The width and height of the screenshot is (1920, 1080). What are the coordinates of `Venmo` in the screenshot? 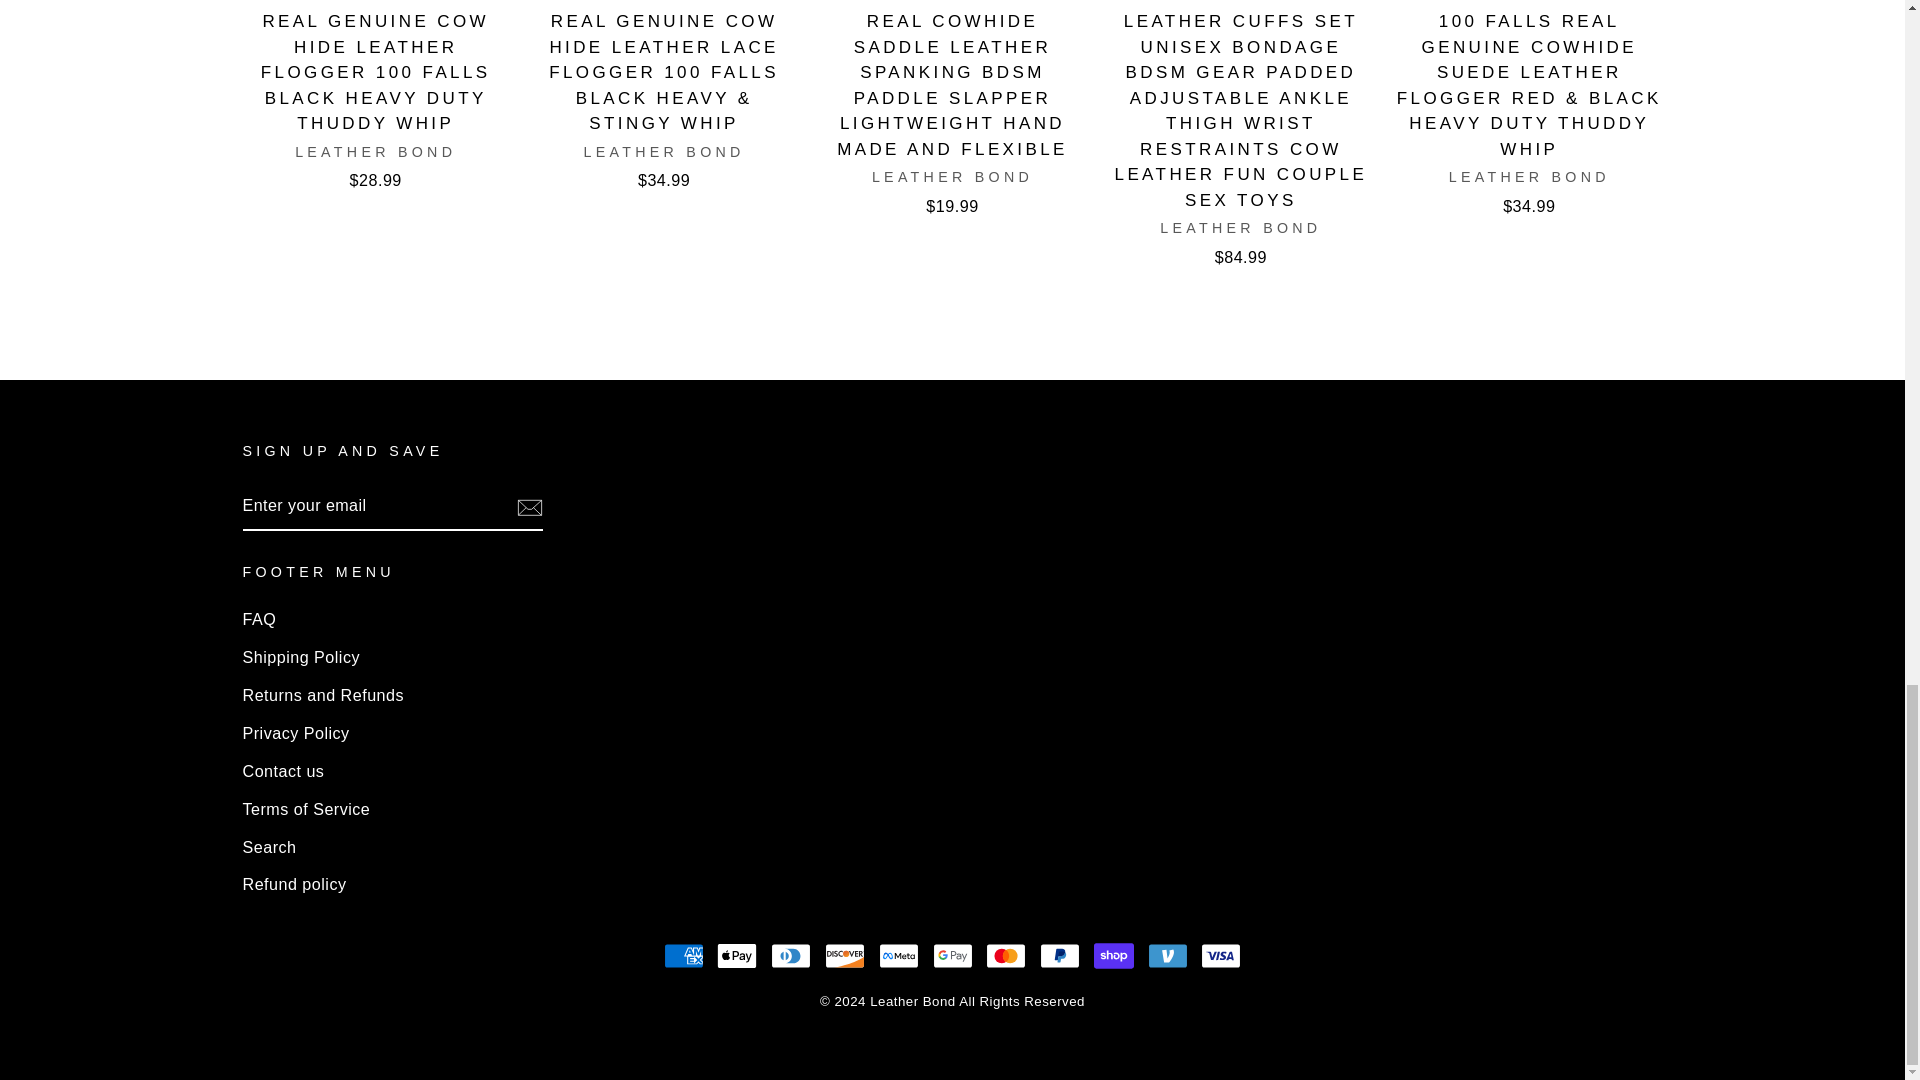 It's located at (1168, 956).